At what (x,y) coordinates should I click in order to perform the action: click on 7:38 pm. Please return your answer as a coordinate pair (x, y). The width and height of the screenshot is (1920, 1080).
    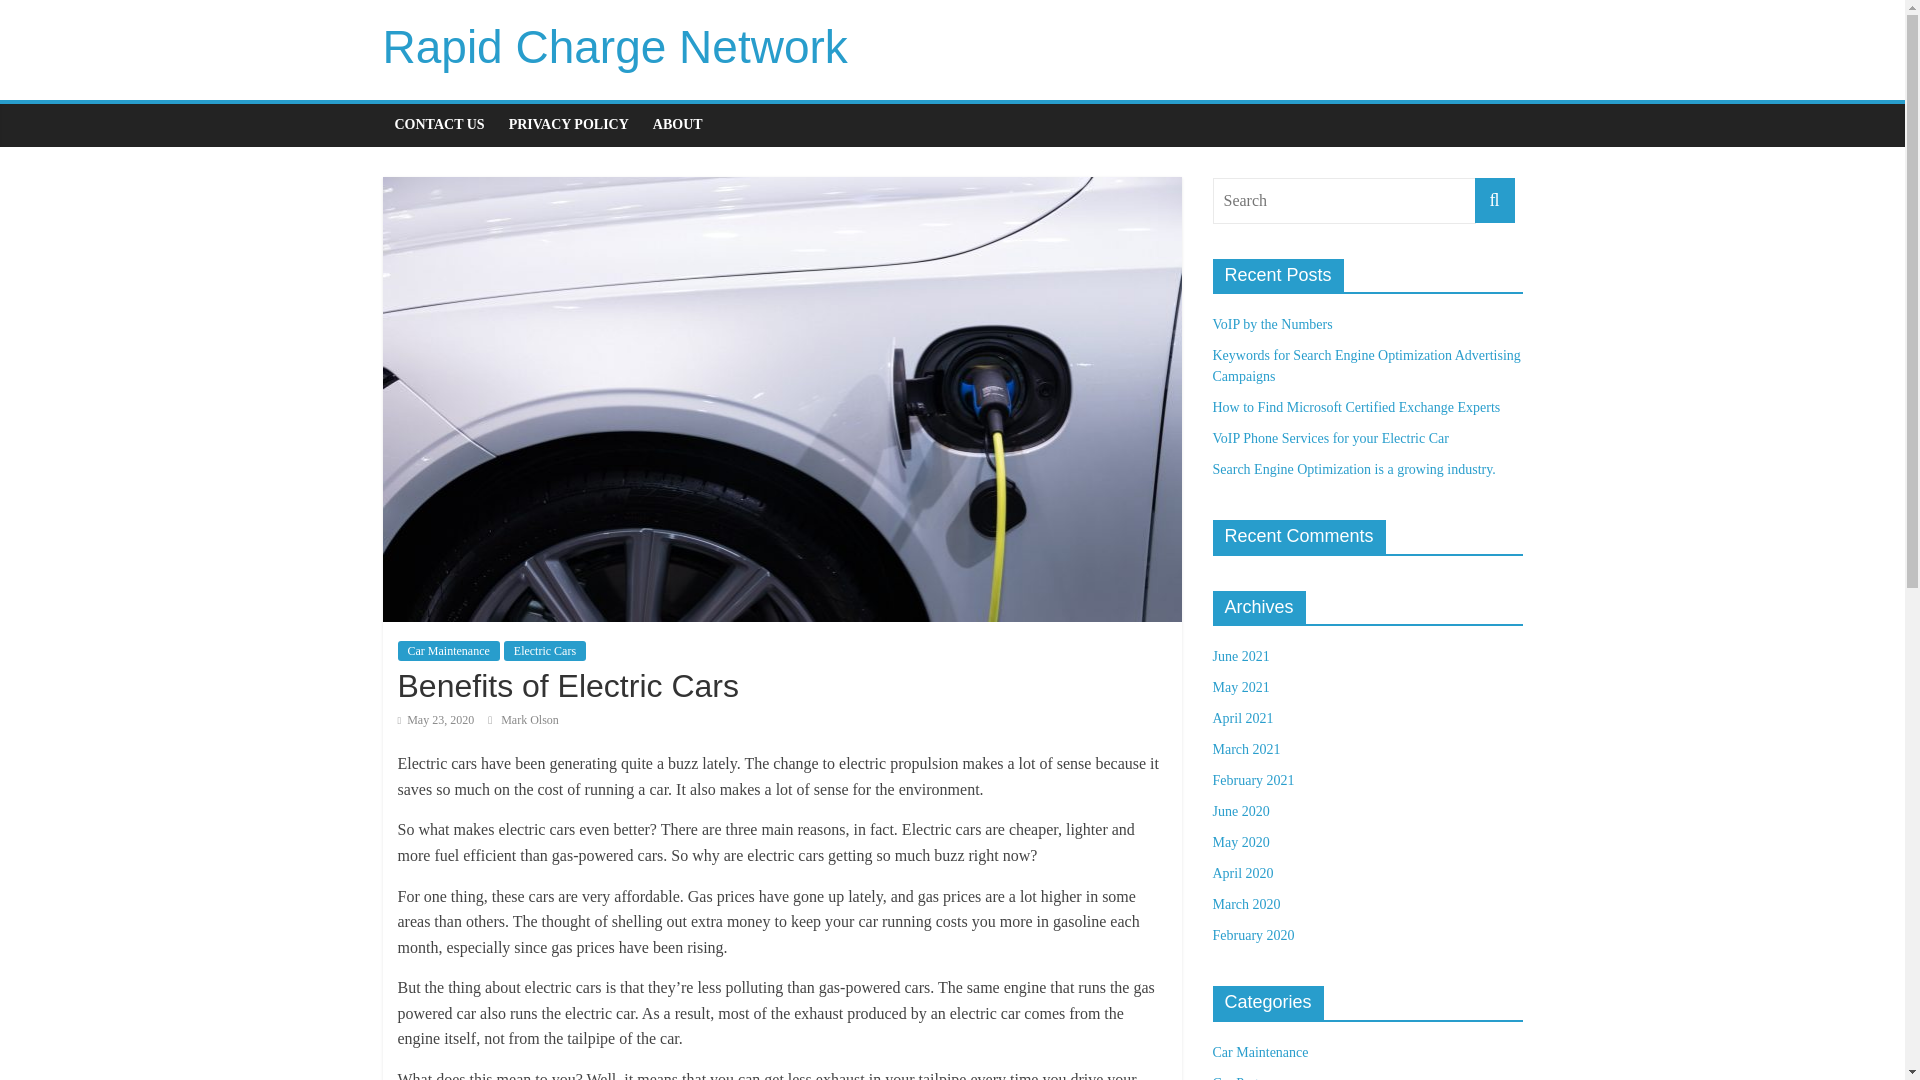
    Looking at the image, I should click on (436, 719).